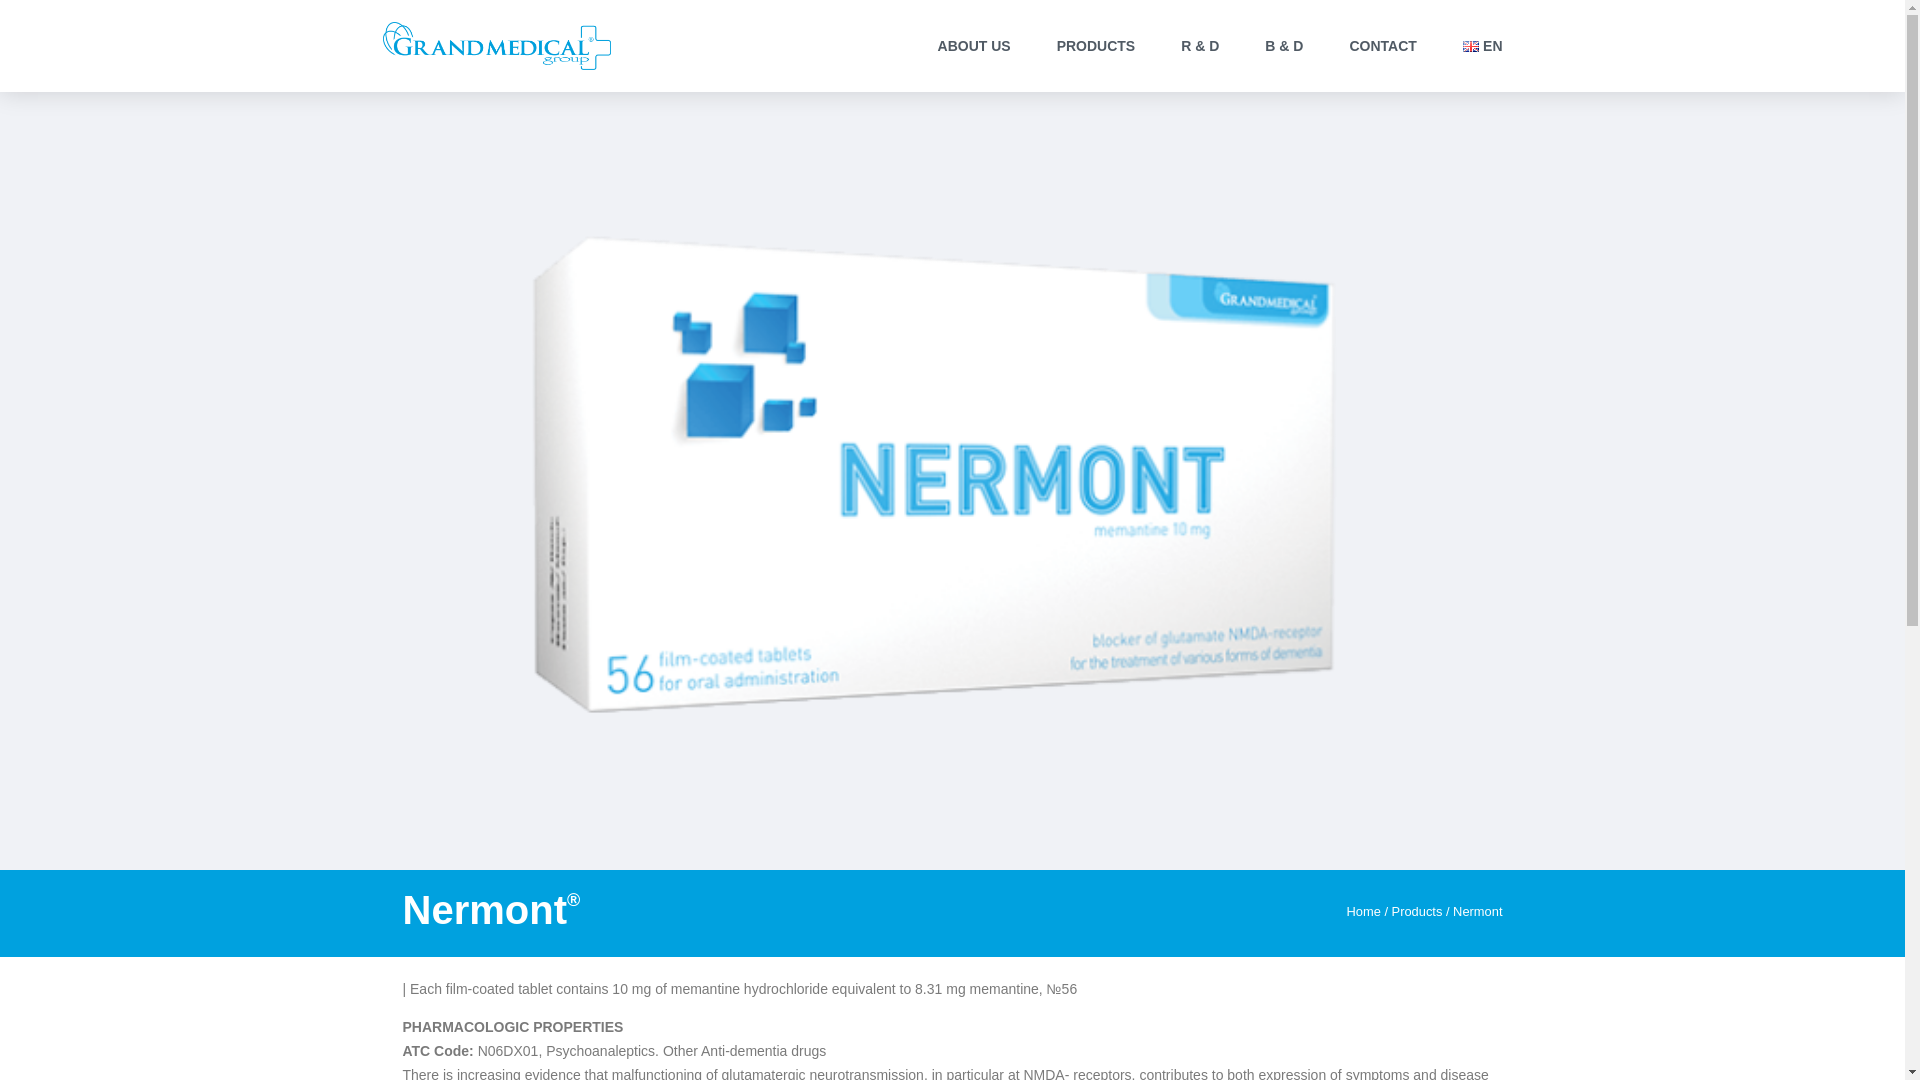 This screenshot has height=1080, width=1920. What do you see at coordinates (1382, 46) in the screenshot?
I see `CONTACT` at bounding box center [1382, 46].